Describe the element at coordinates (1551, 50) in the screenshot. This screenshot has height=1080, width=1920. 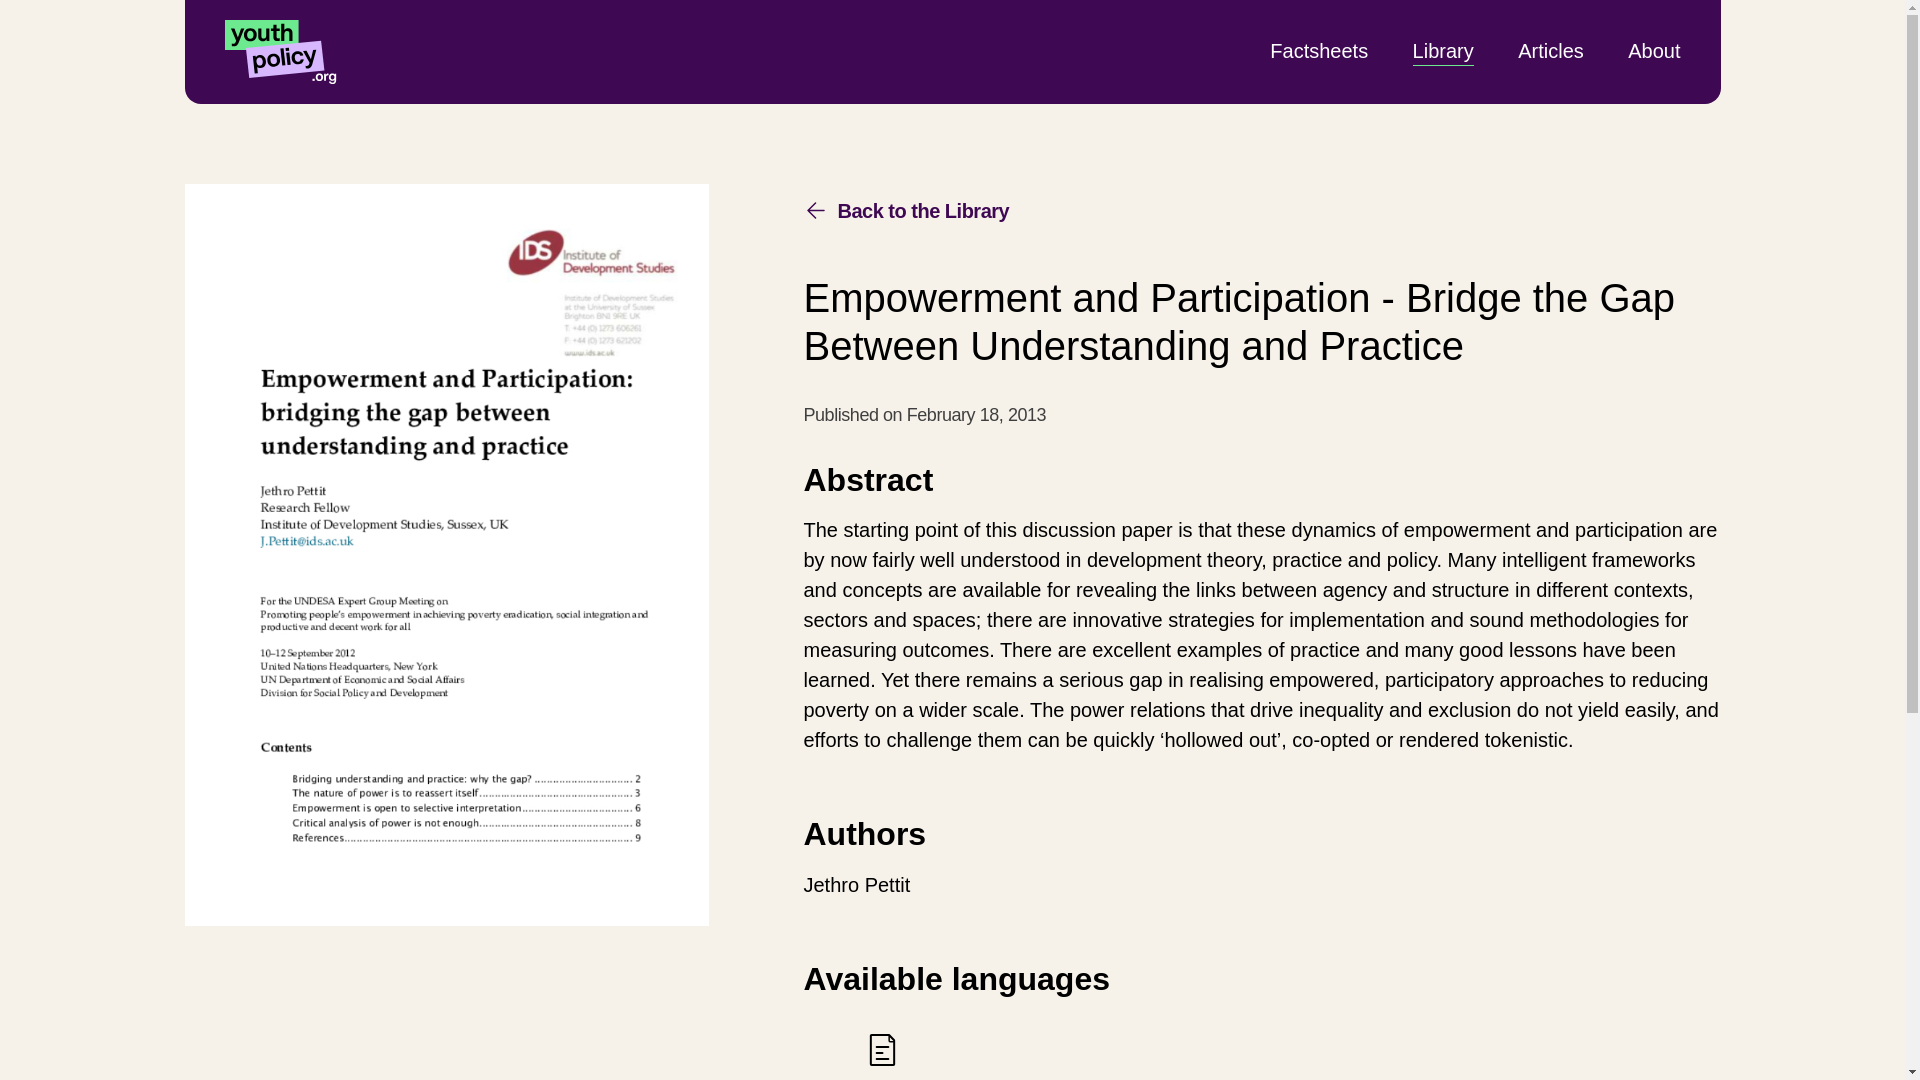
I see `Articles` at that location.